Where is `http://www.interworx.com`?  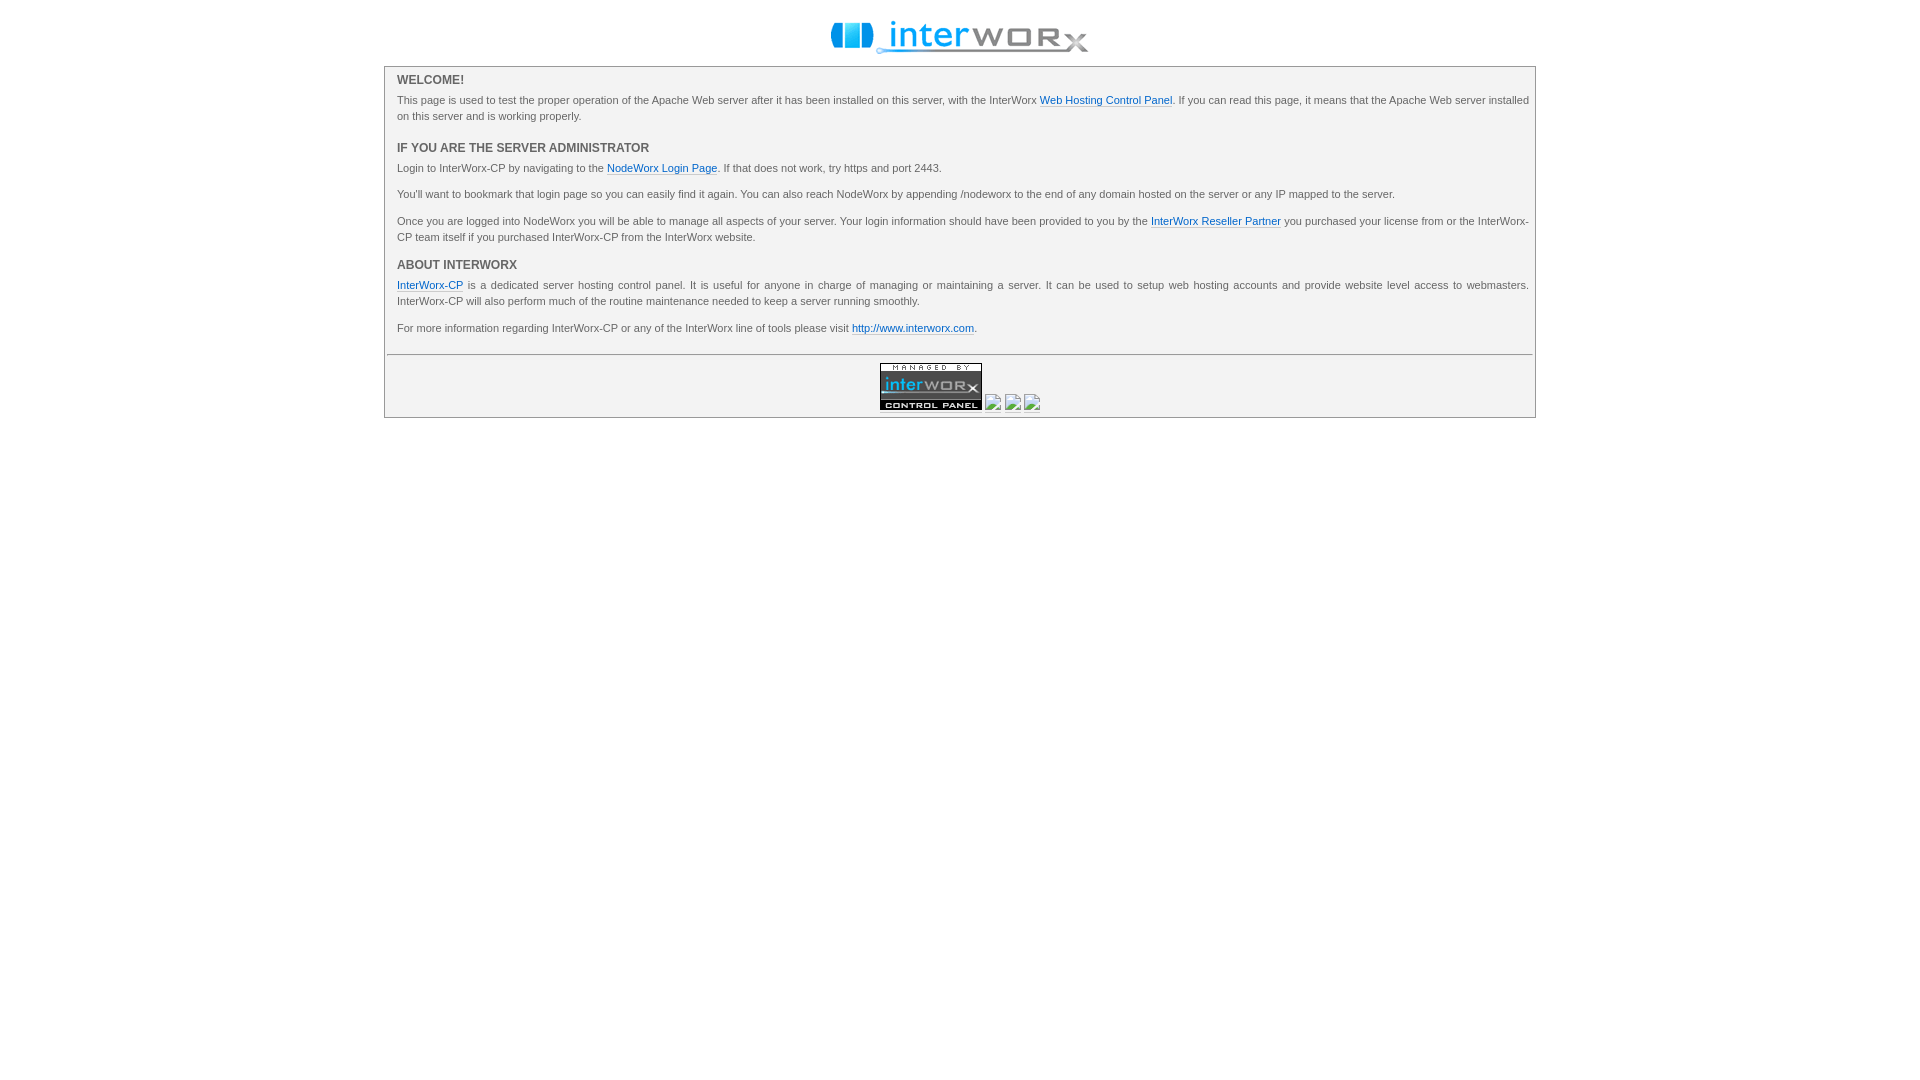
http://www.interworx.com is located at coordinates (913, 328).